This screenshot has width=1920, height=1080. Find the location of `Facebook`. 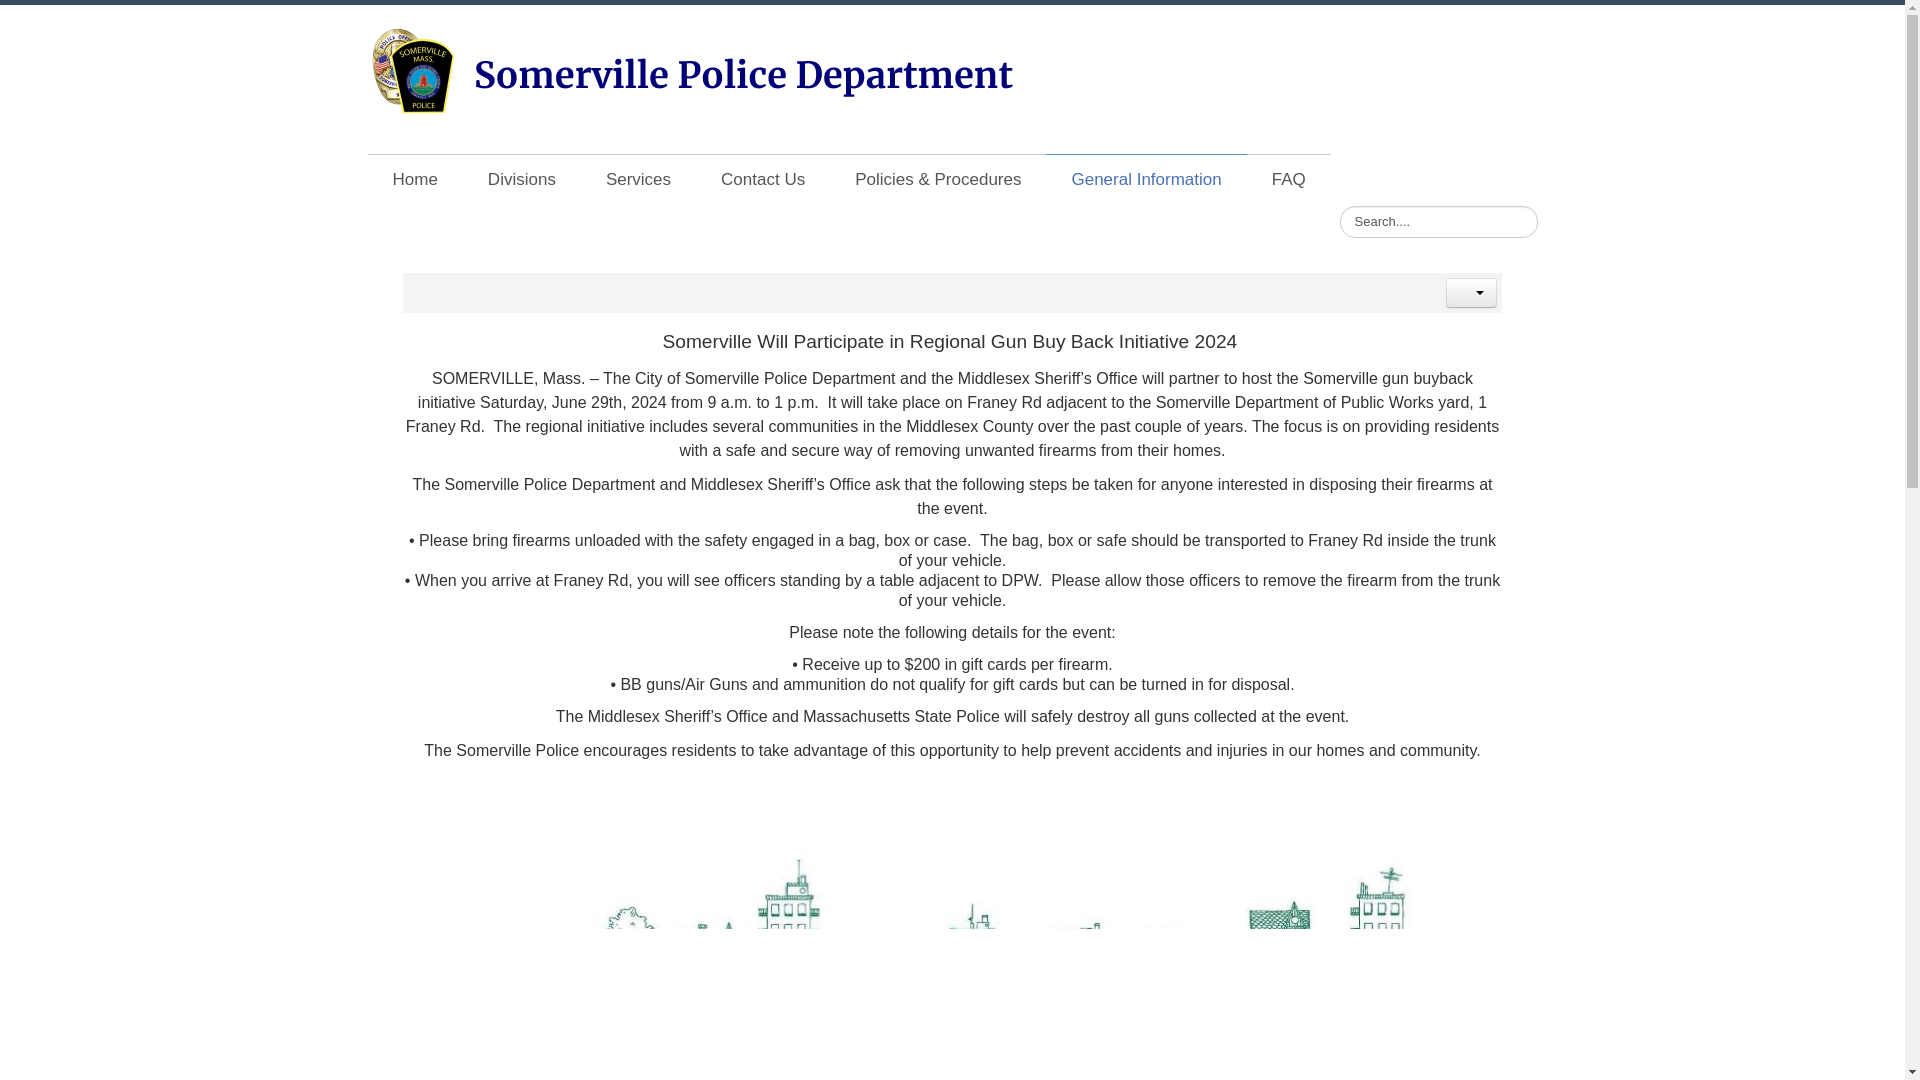

Facebook is located at coordinates (1402, 50).